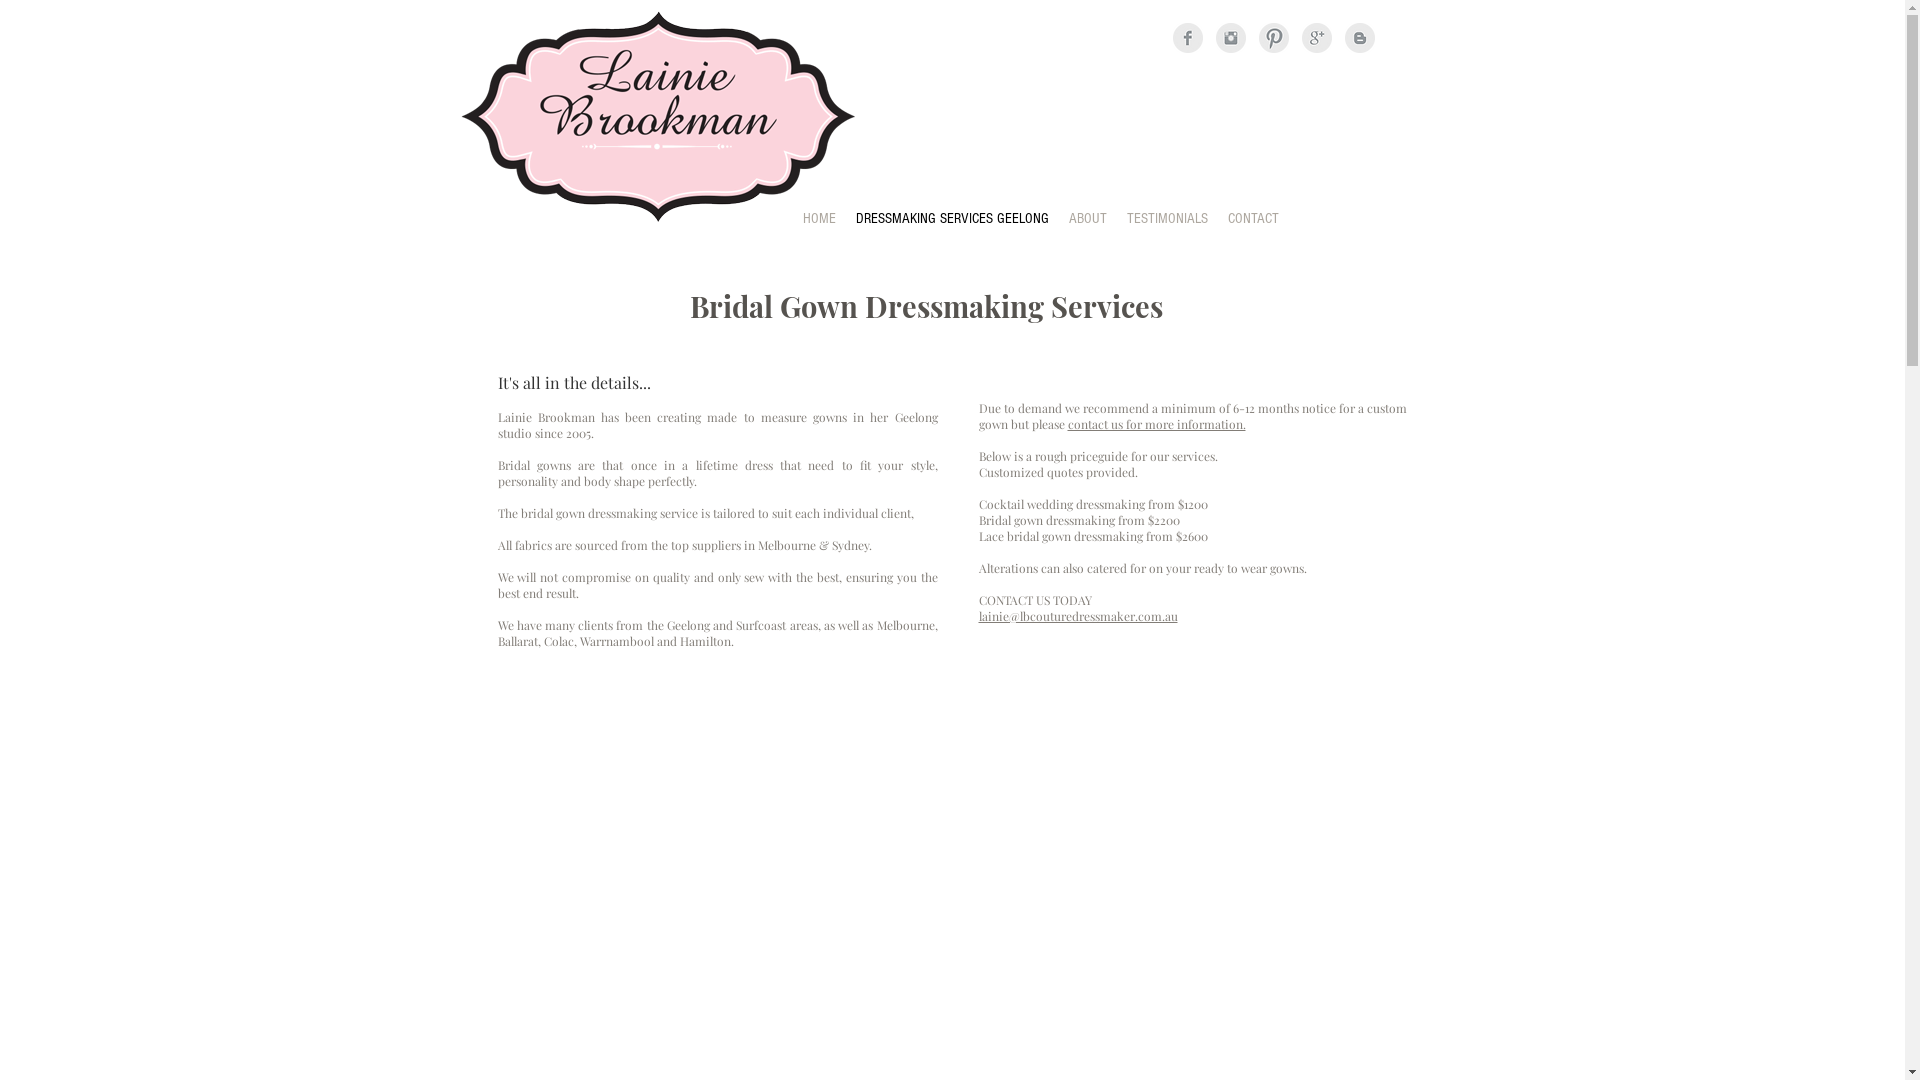  What do you see at coordinates (1157, 424) in the screenshot?
I see `contact us for more information.` at bounding box center [1157, 424].